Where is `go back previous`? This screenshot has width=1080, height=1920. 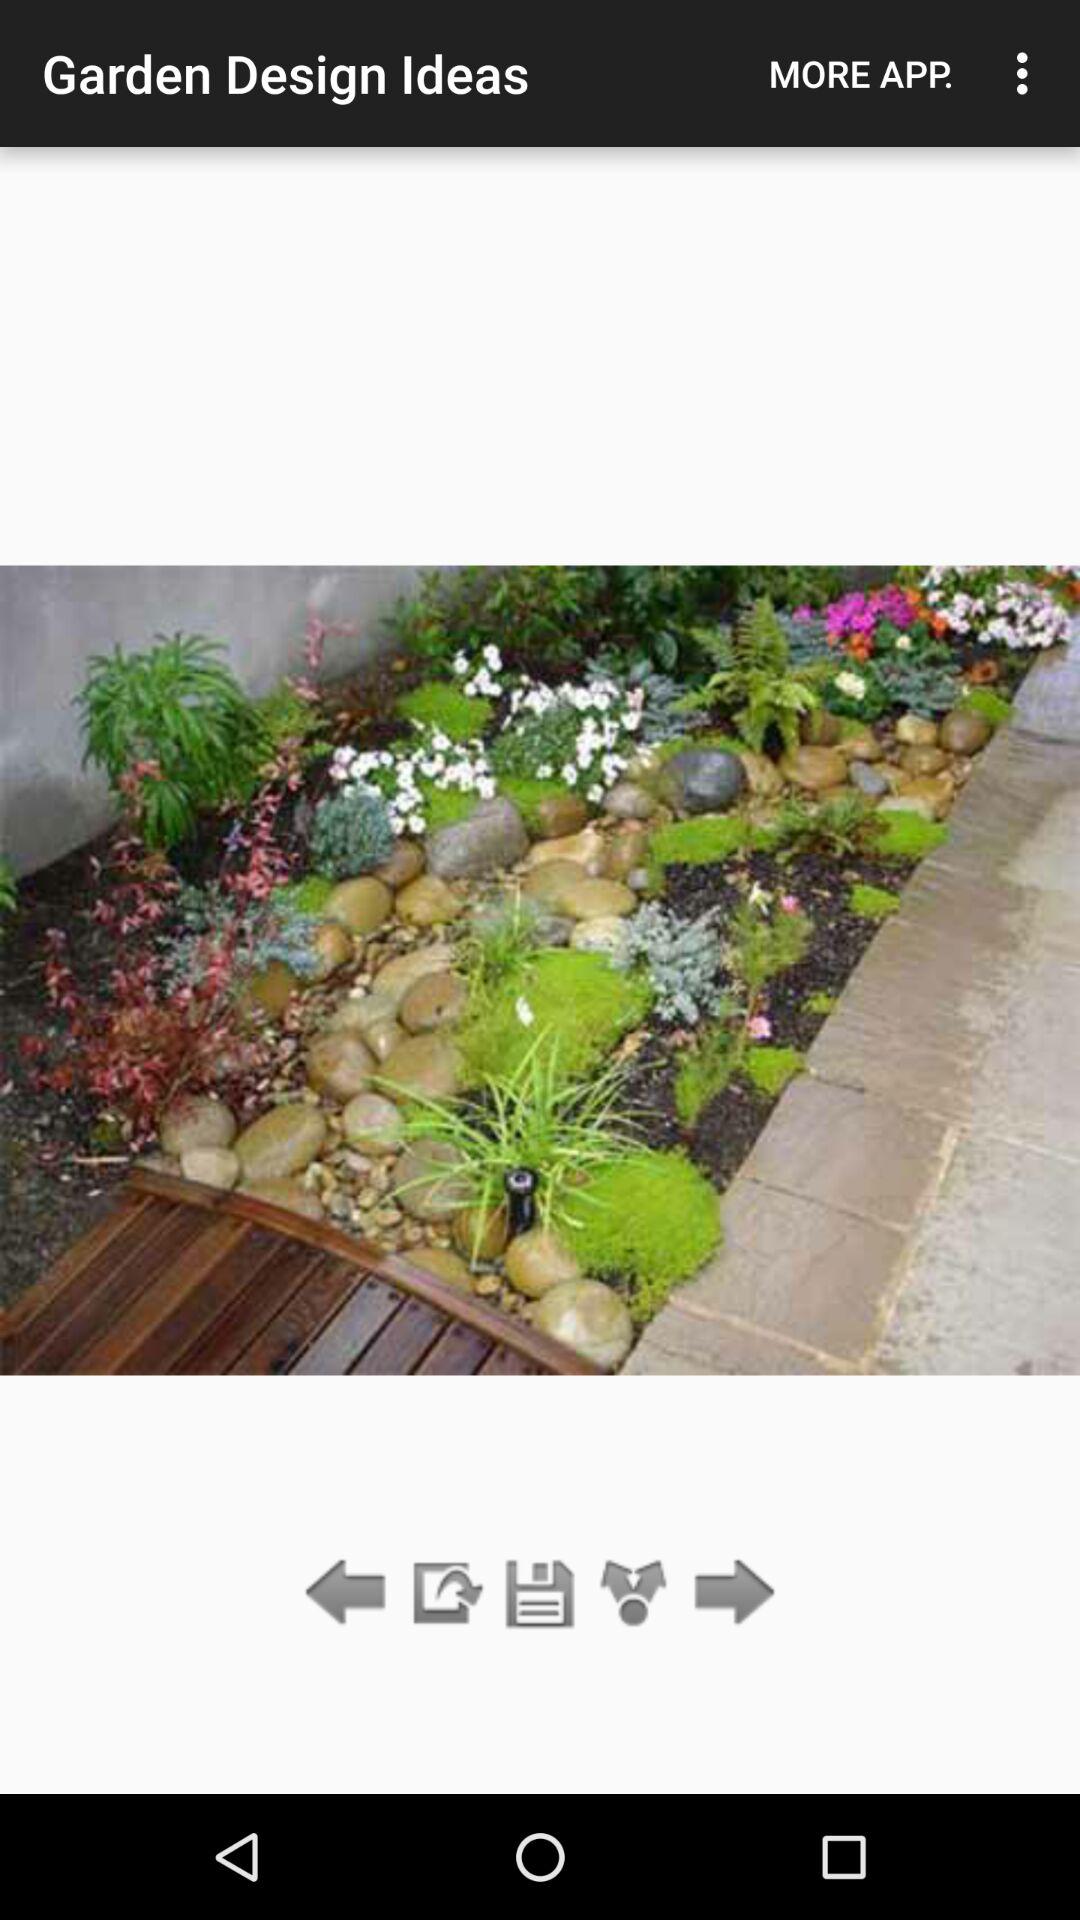
go back previous is located at coordinates (350, 1594).